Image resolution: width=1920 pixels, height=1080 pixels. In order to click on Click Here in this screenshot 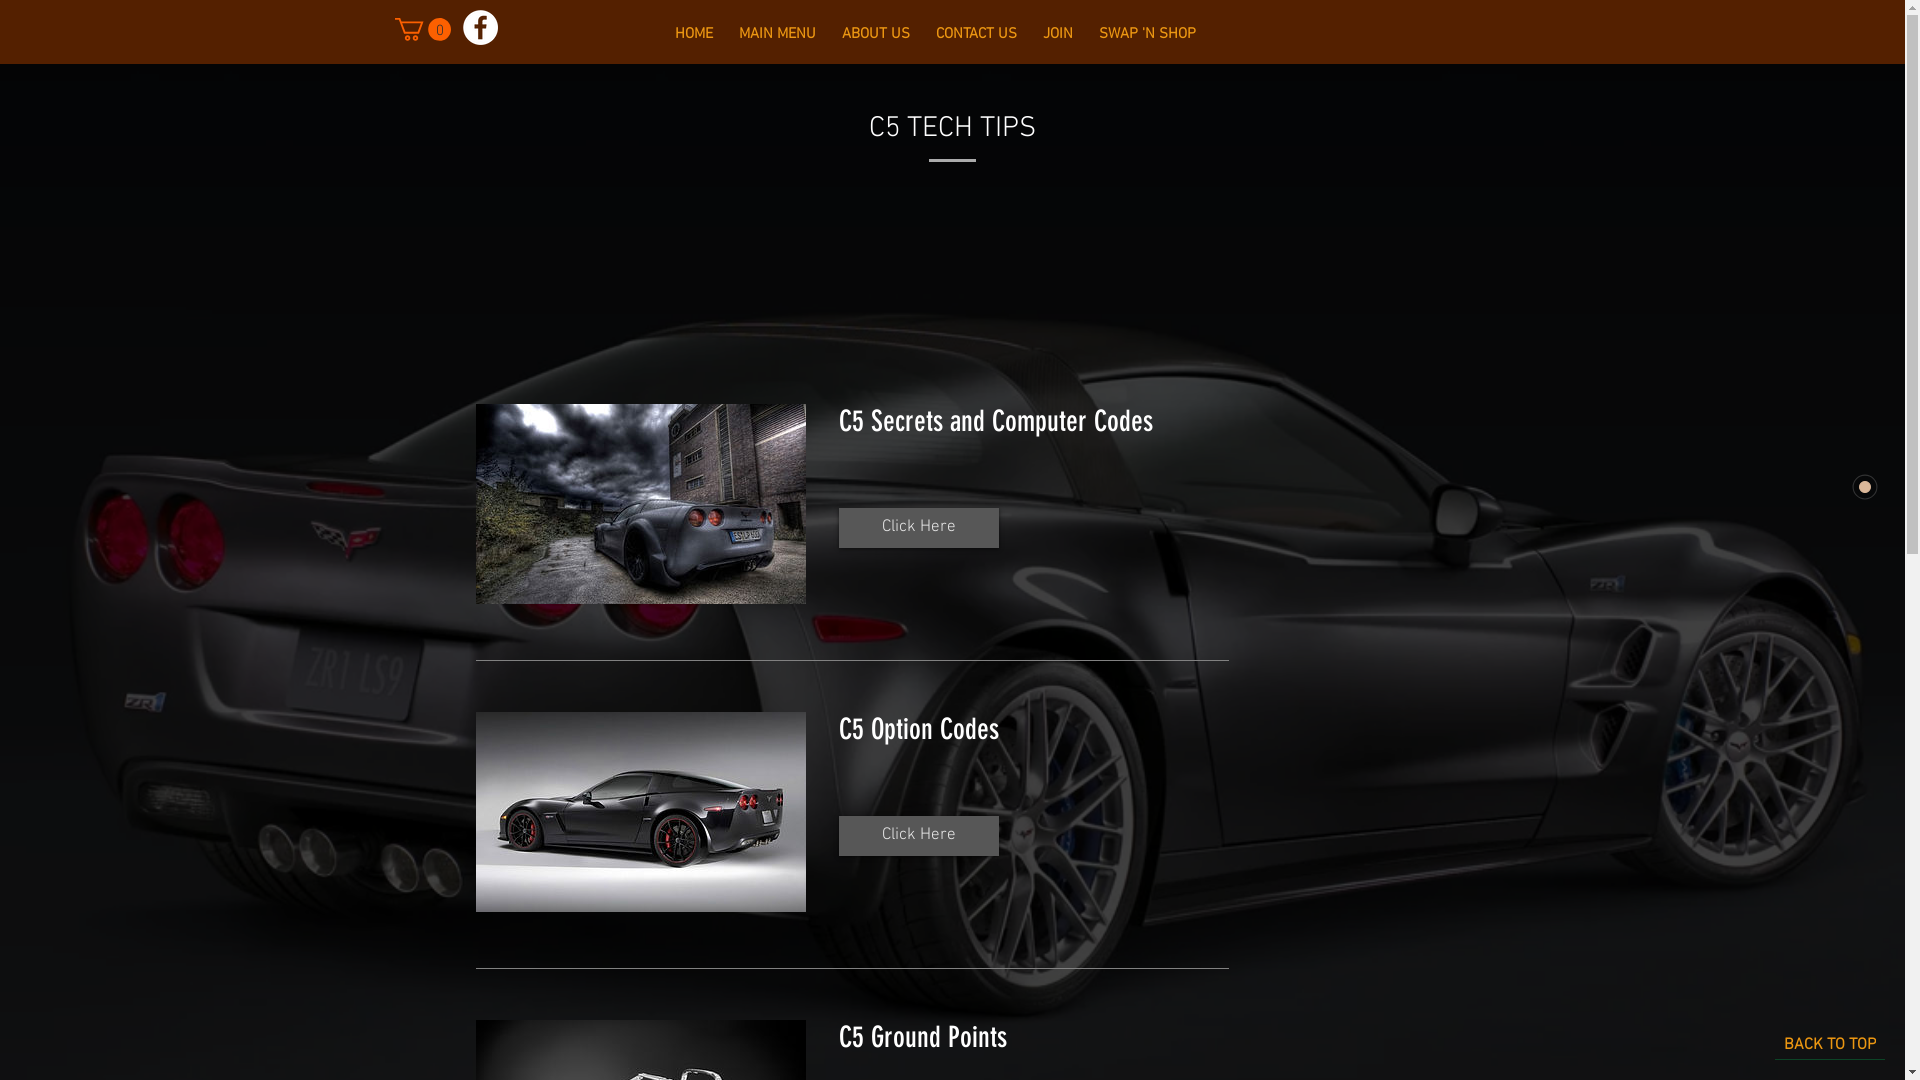, I will do `click(918, 528)`.